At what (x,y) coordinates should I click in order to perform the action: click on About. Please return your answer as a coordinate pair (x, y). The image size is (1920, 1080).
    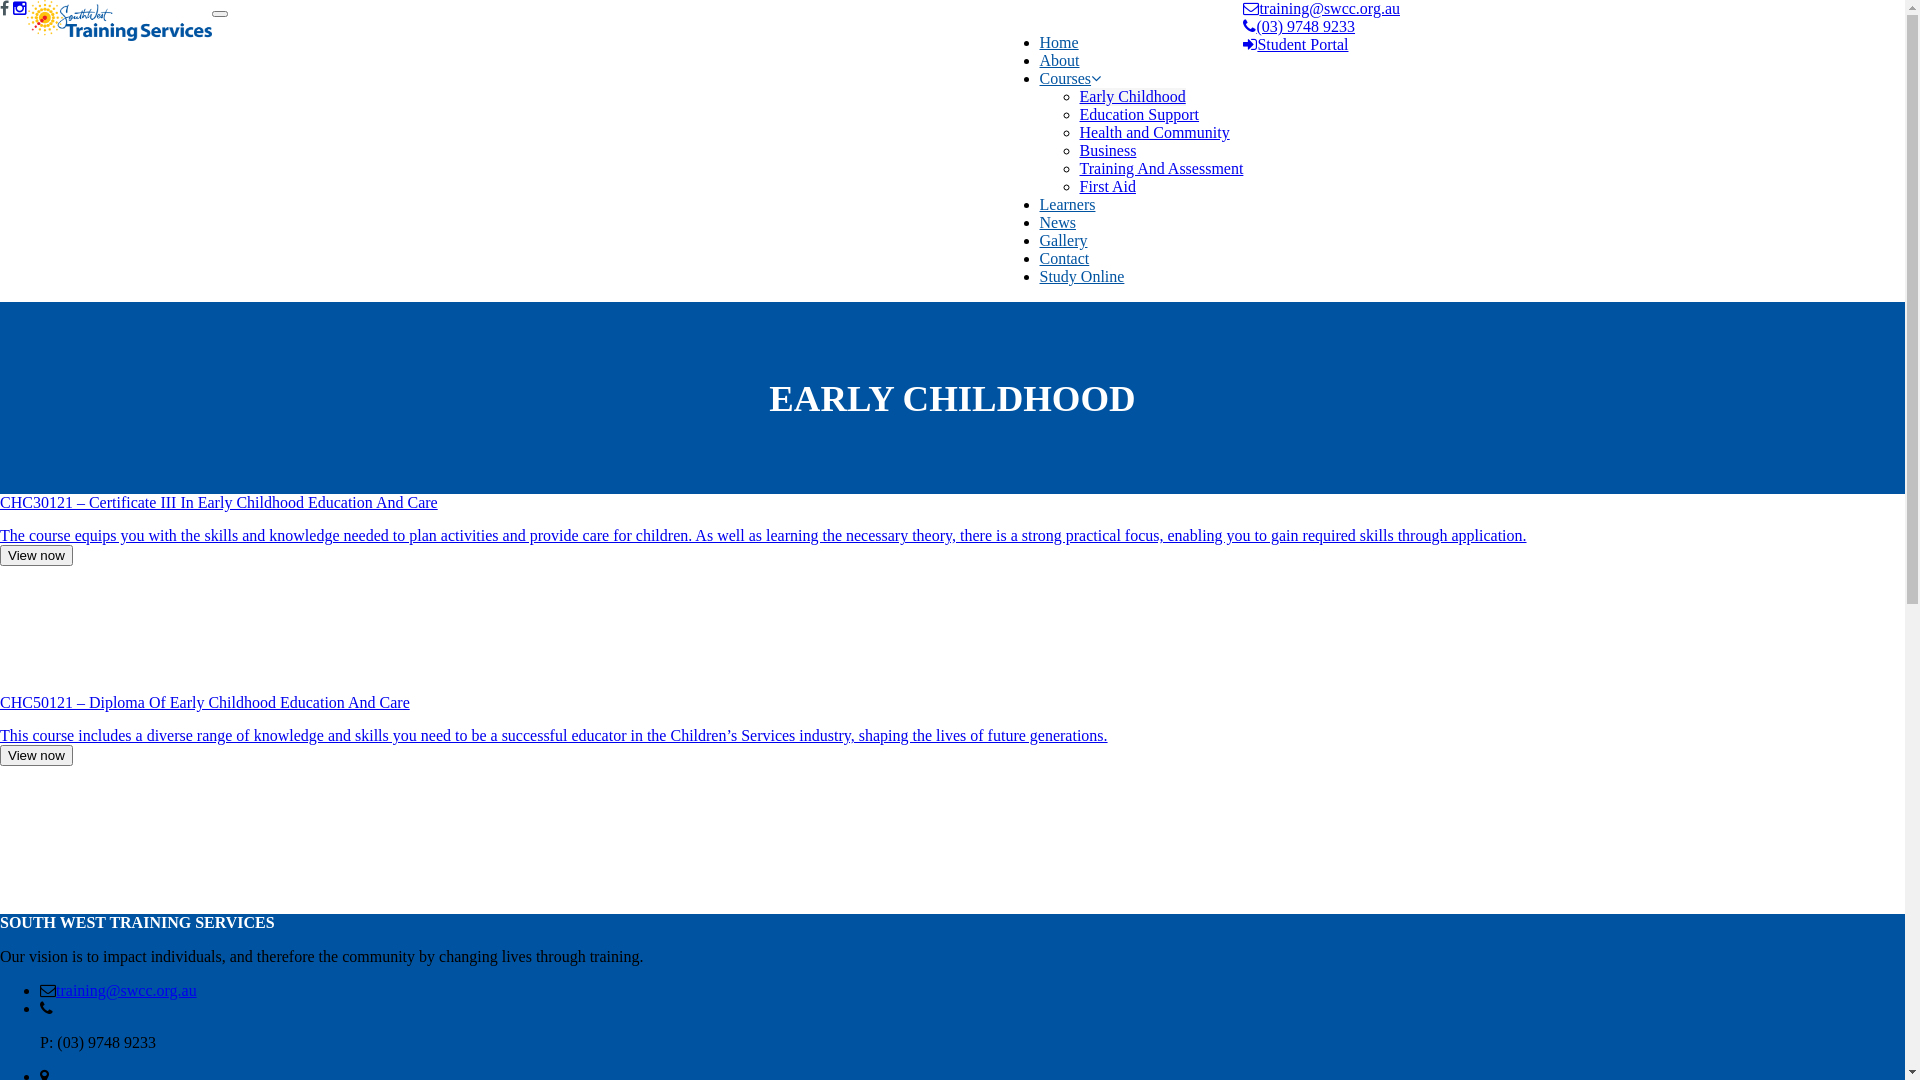
    Looking at the image, I should click on (1060, 61).